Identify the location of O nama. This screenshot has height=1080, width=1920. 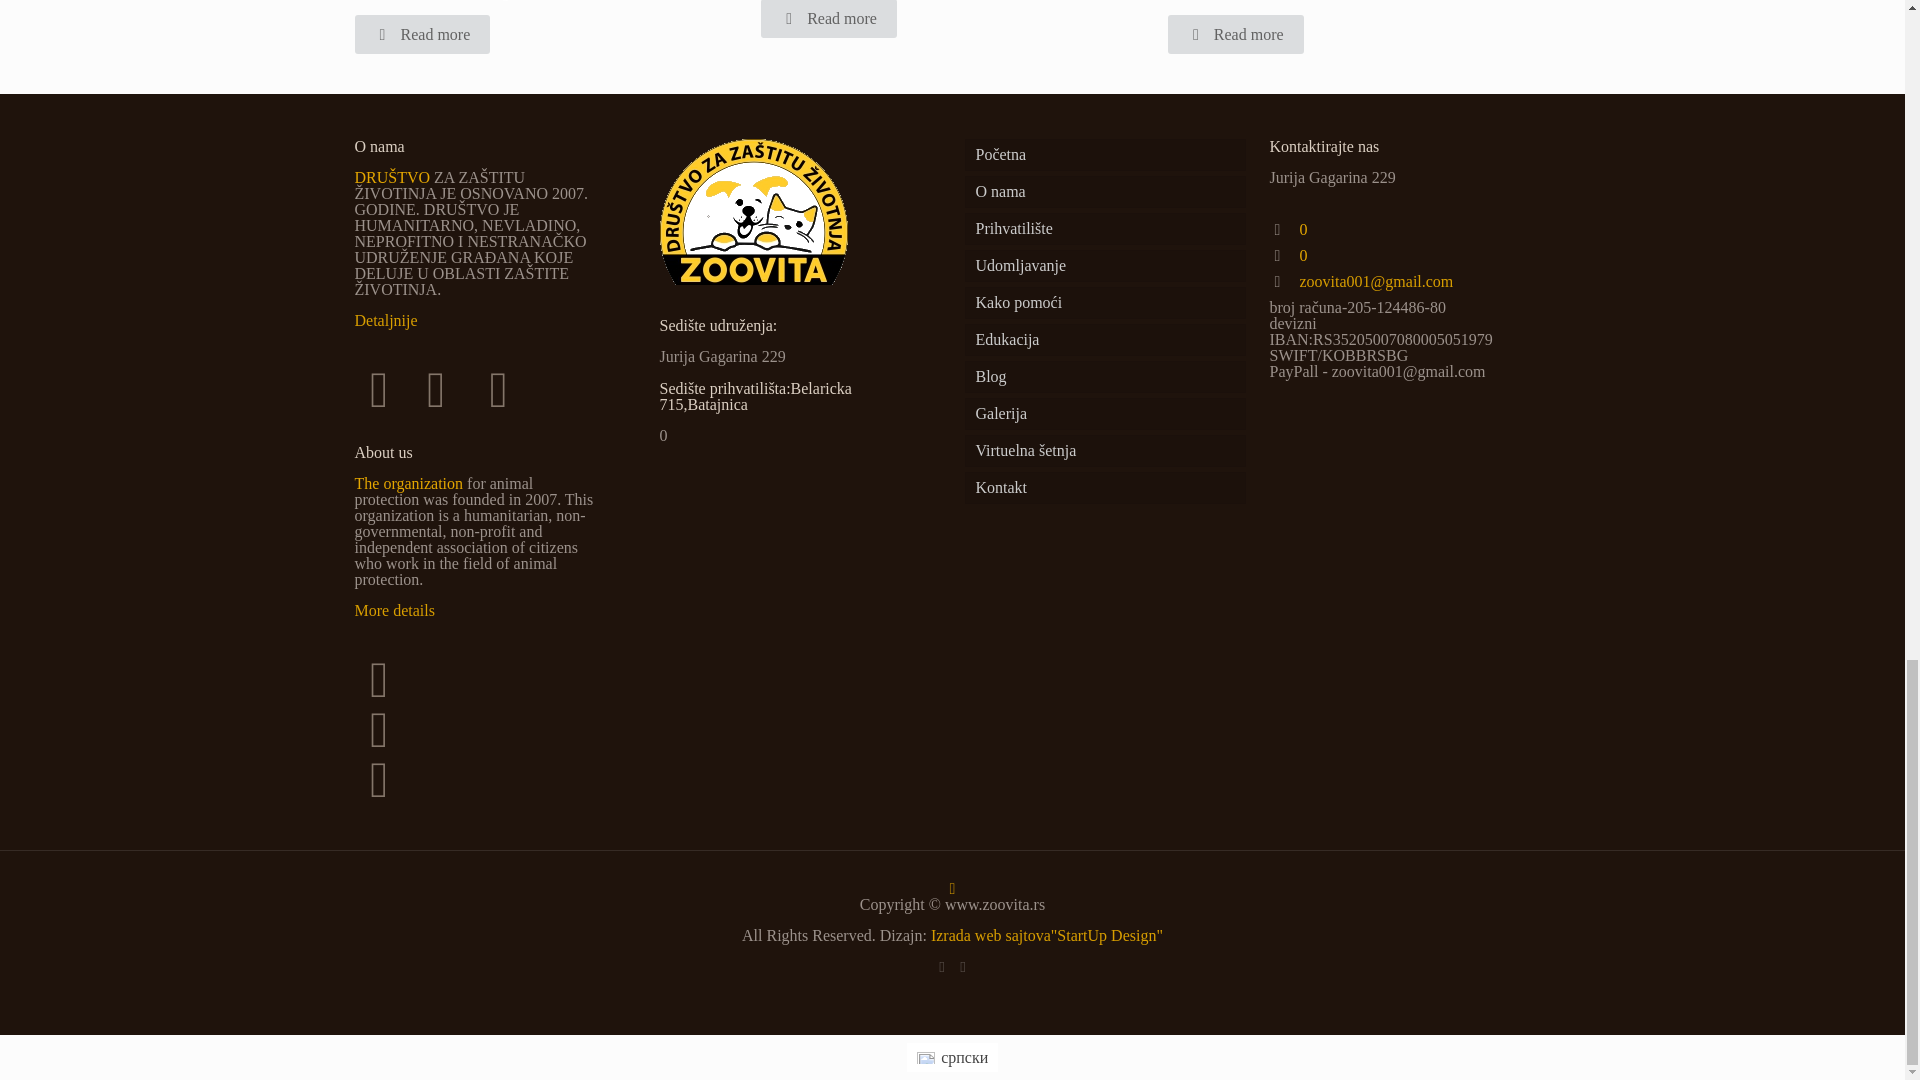
(1104, 192).